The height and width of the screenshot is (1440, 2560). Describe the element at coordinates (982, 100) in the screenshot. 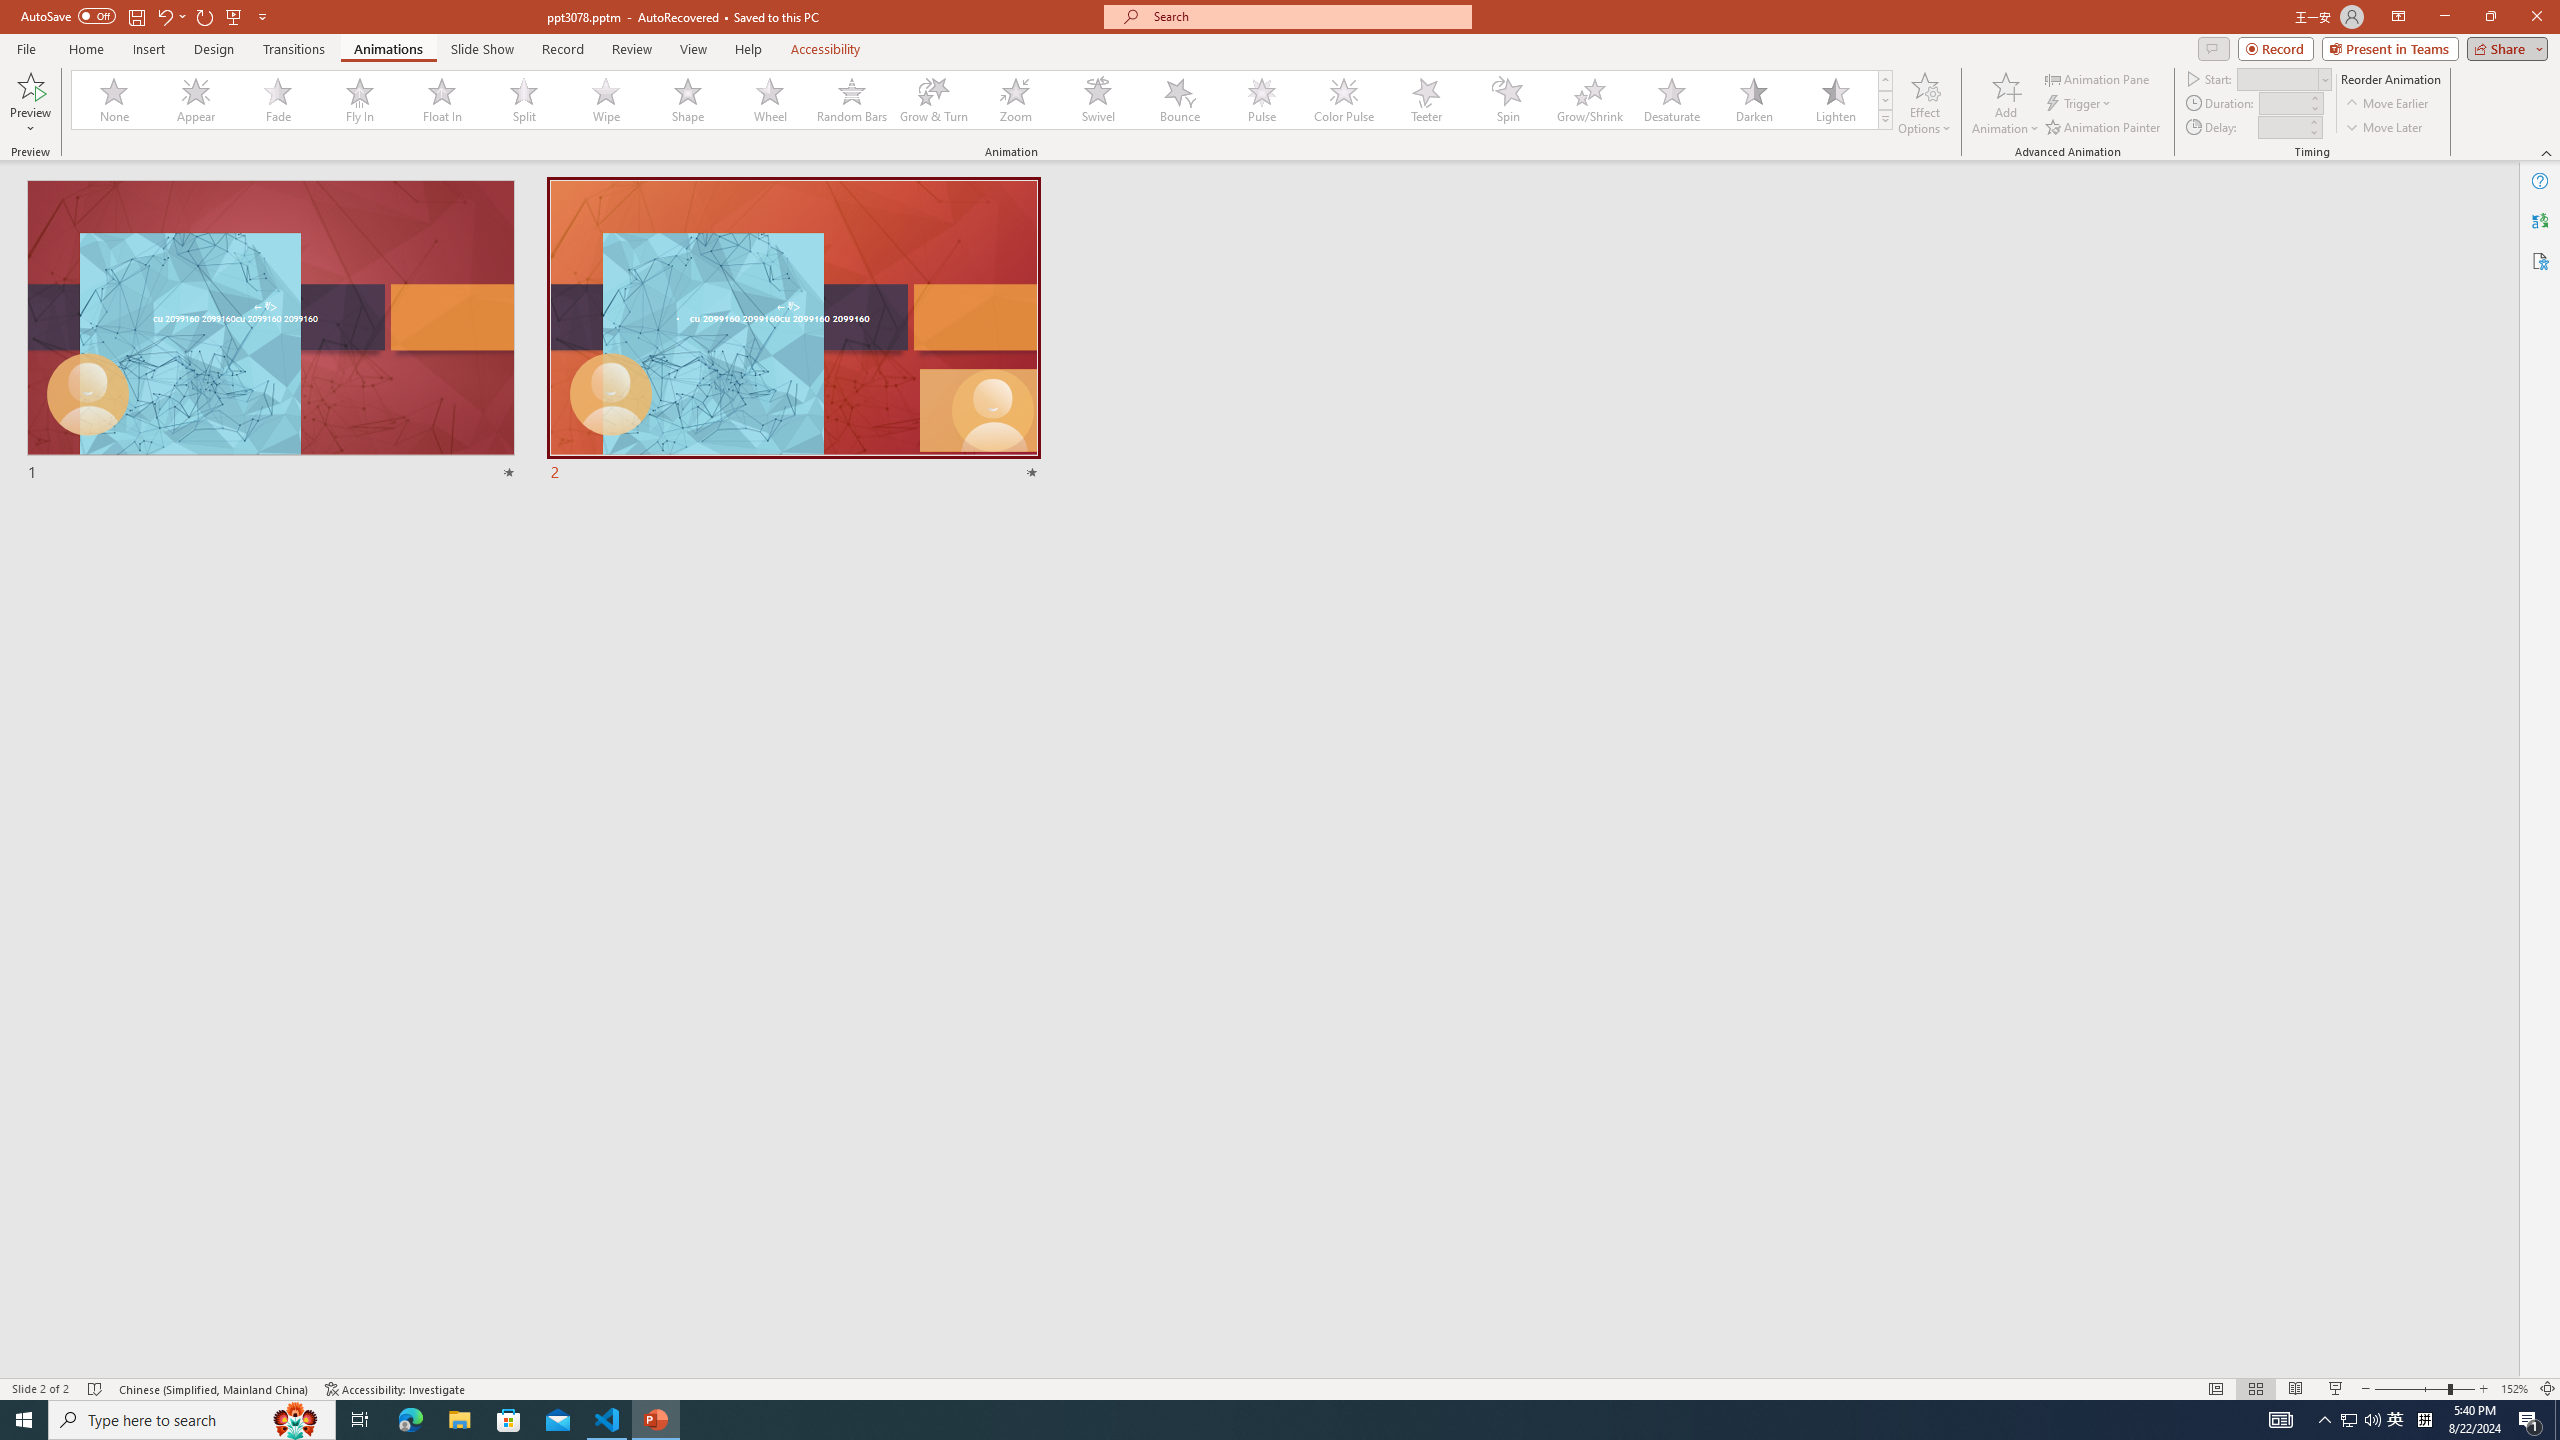

I see `AutomationID: AnimationGallery` at that location.